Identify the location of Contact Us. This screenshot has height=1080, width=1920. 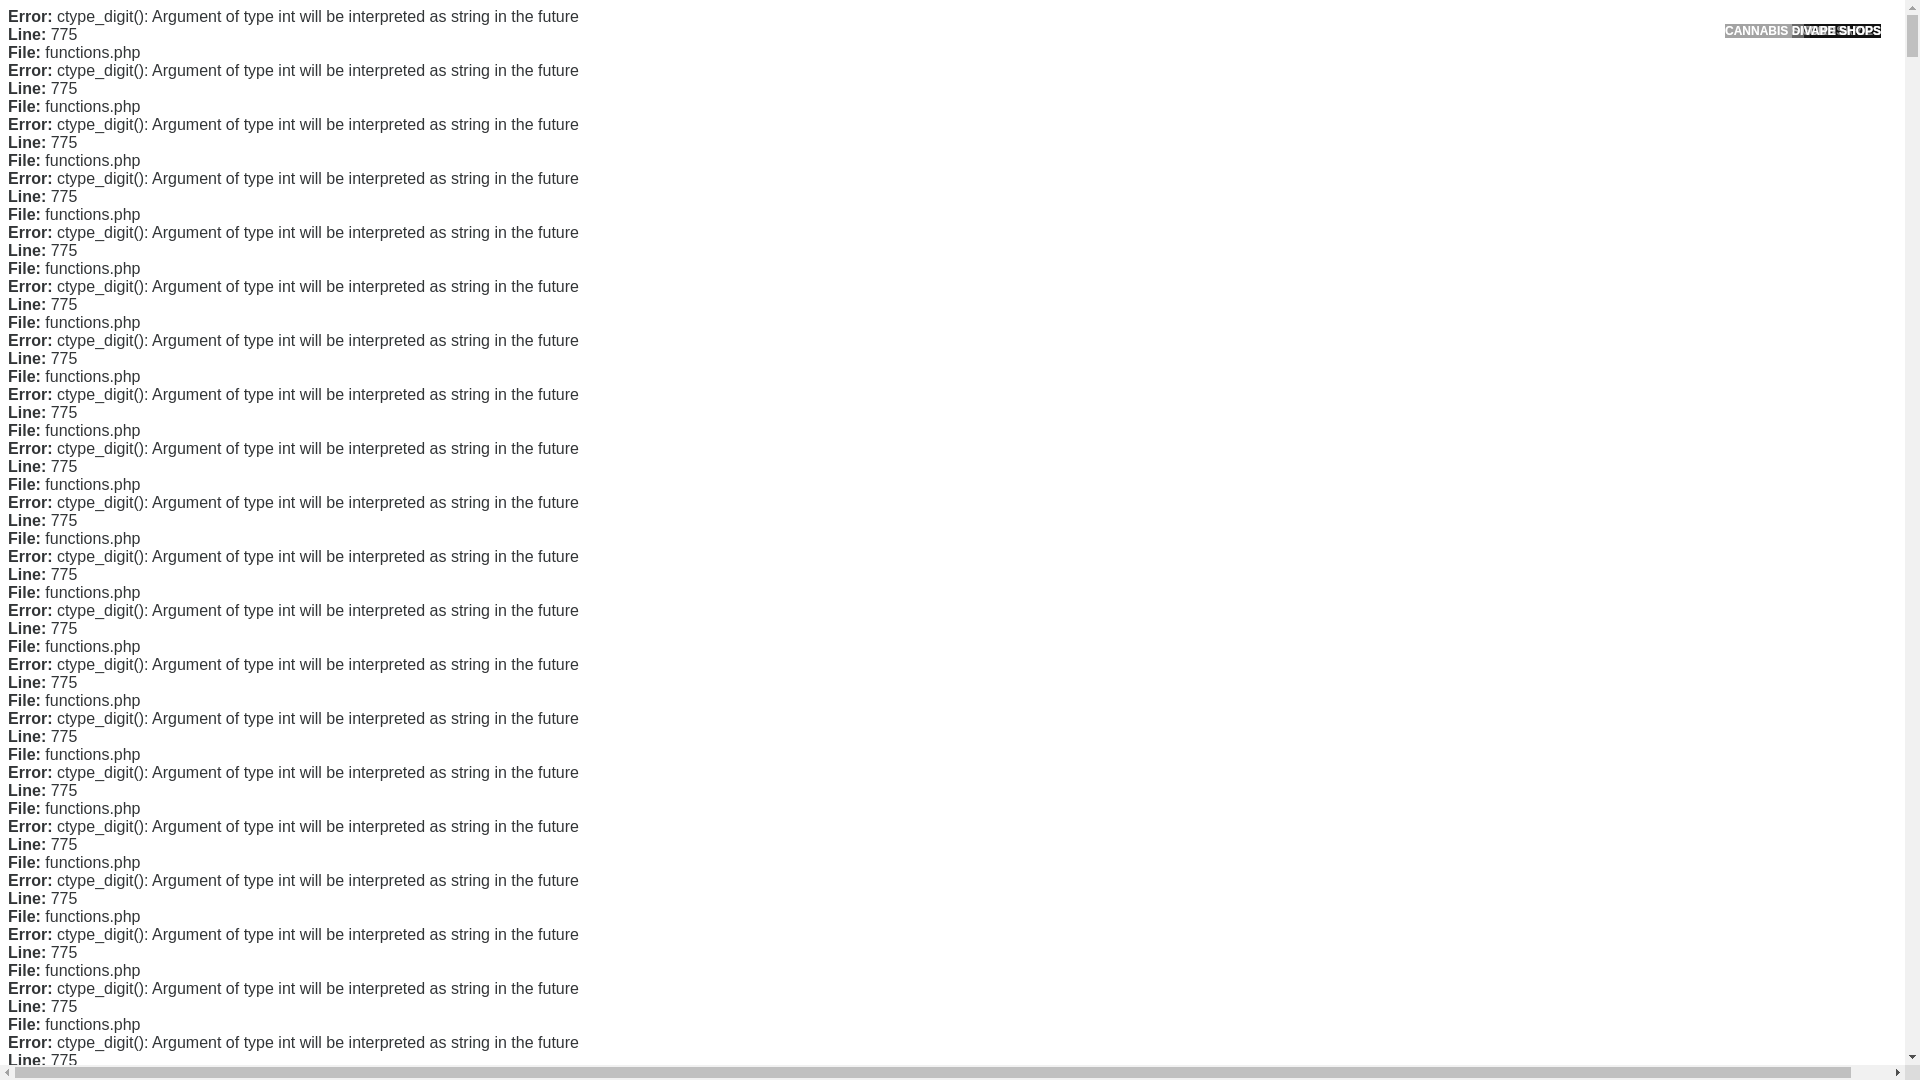
(1308, 340).